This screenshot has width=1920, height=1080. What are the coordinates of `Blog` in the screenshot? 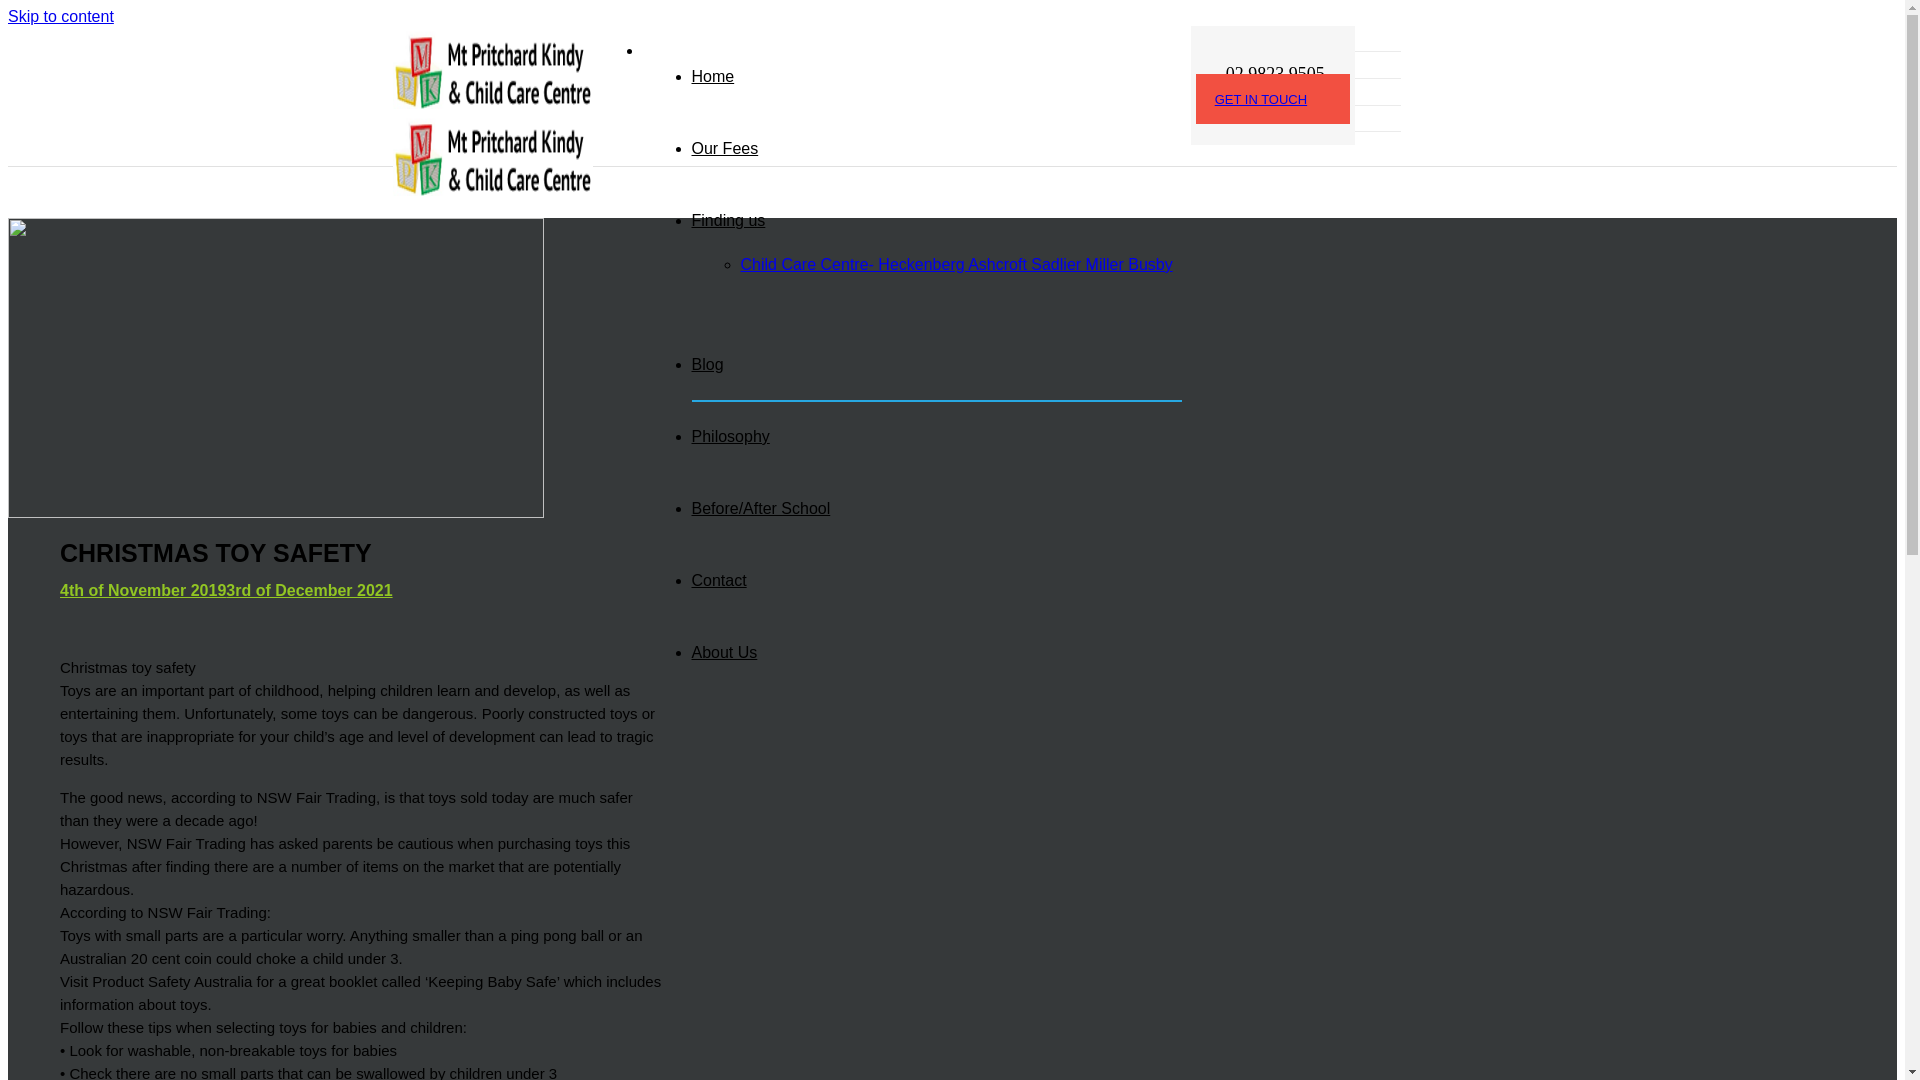 It's located at (708, 364).